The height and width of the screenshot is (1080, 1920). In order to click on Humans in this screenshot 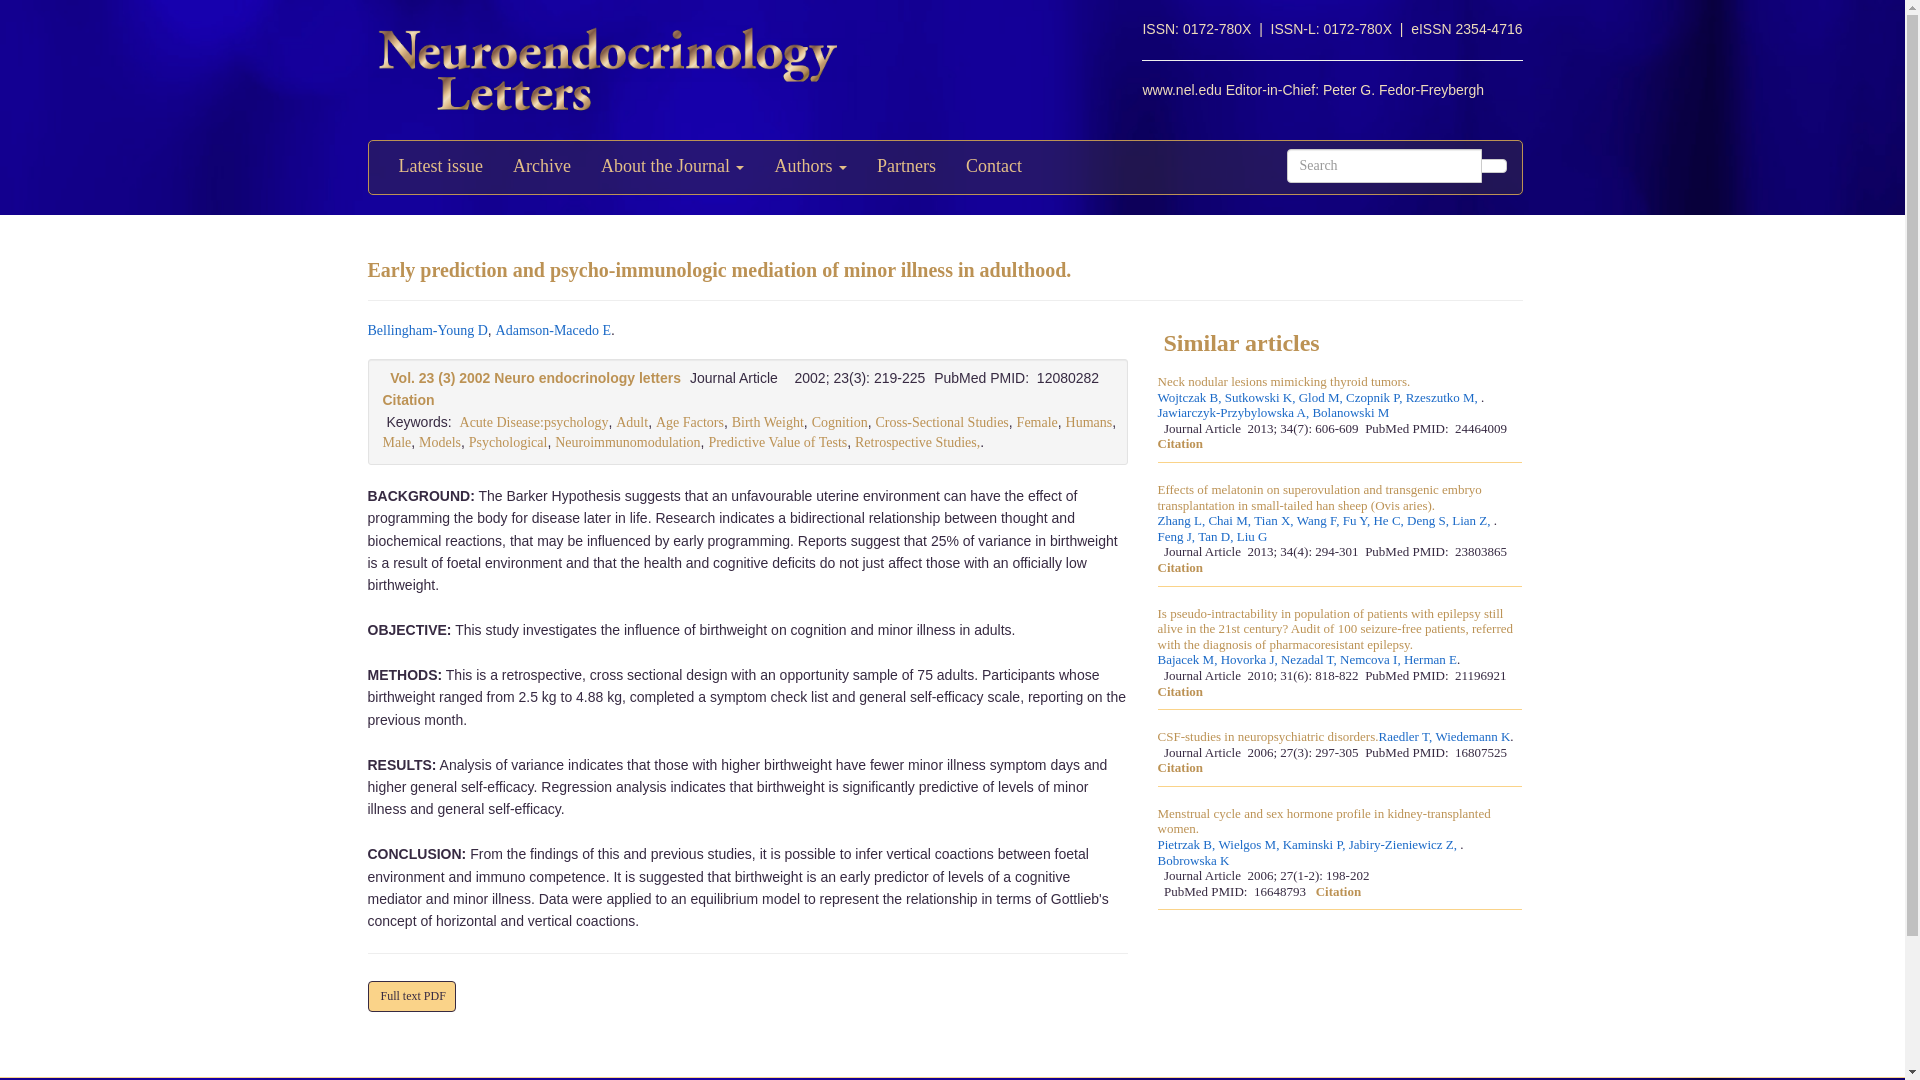, I will do `click(1089, 422)`.